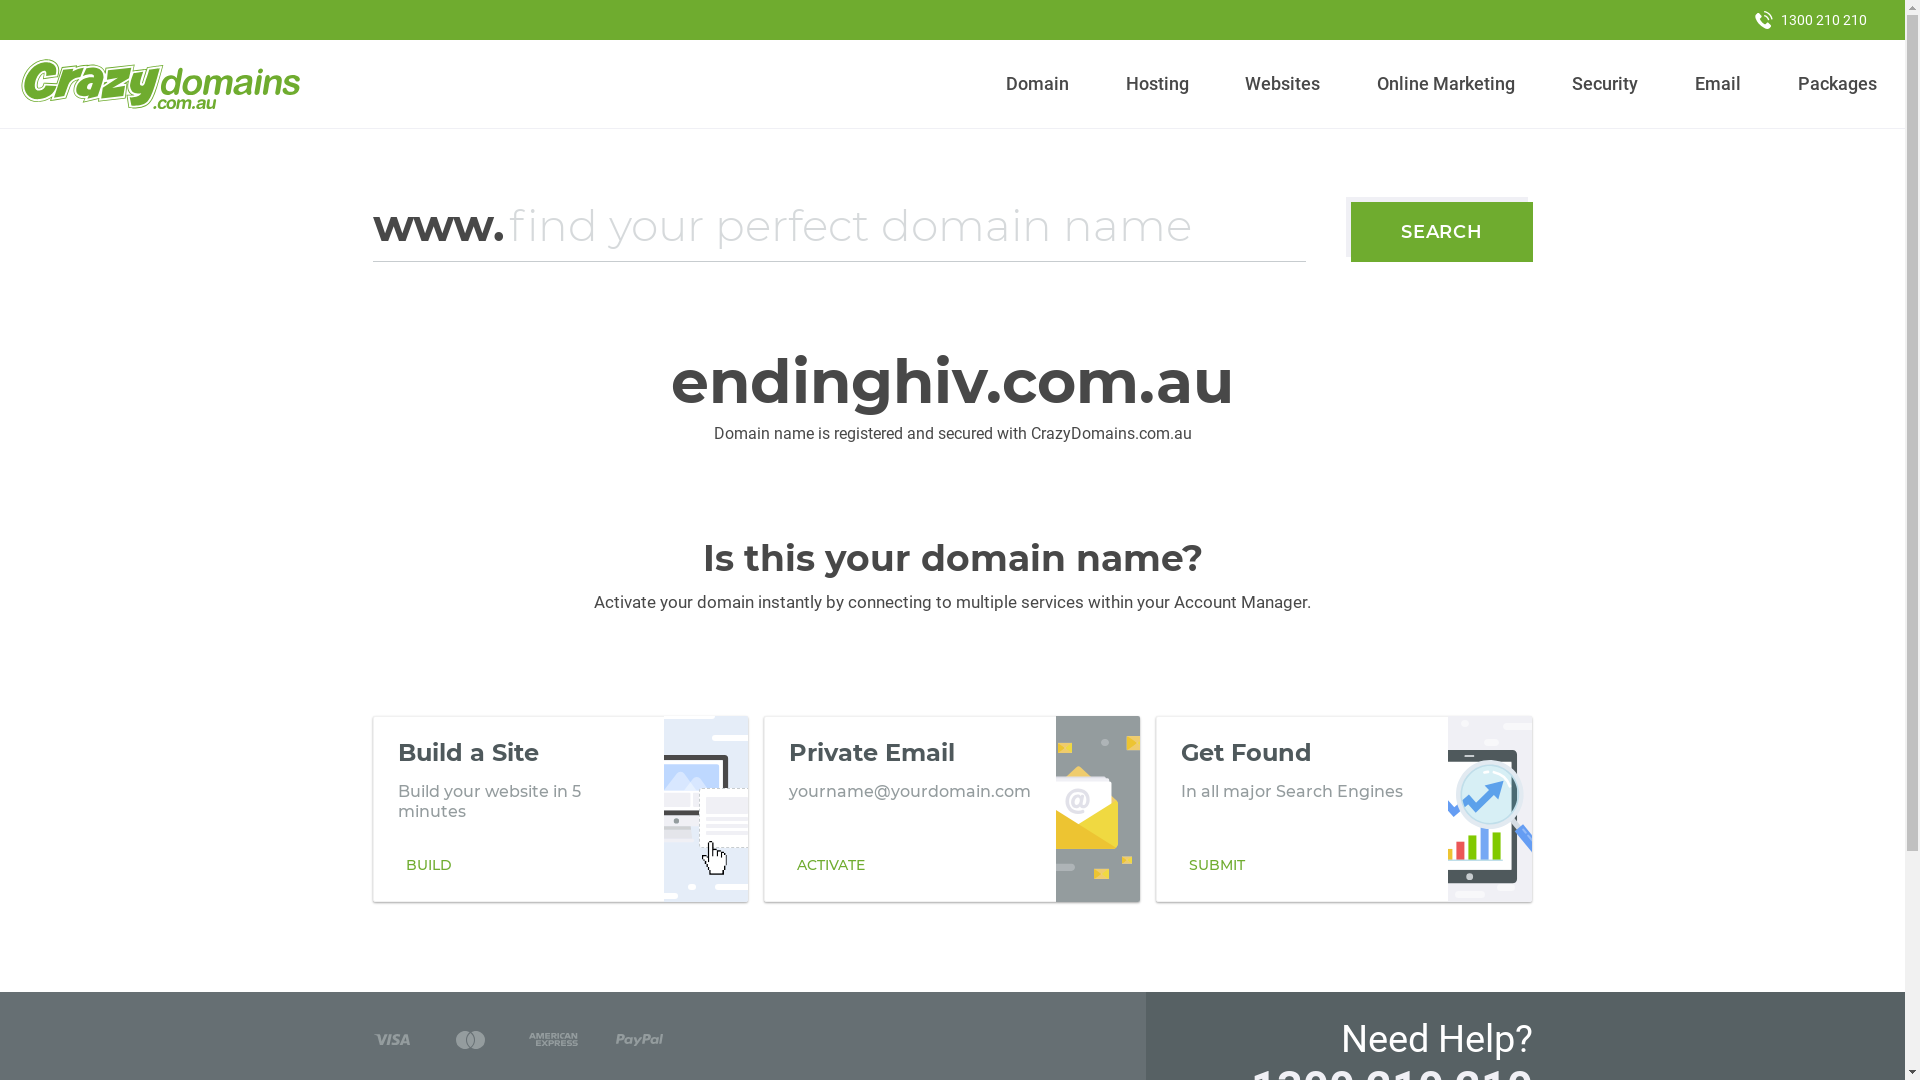 This screenshot has width=1920, height=1080. I want to click on 1300 210 210, so click(1811, 20).